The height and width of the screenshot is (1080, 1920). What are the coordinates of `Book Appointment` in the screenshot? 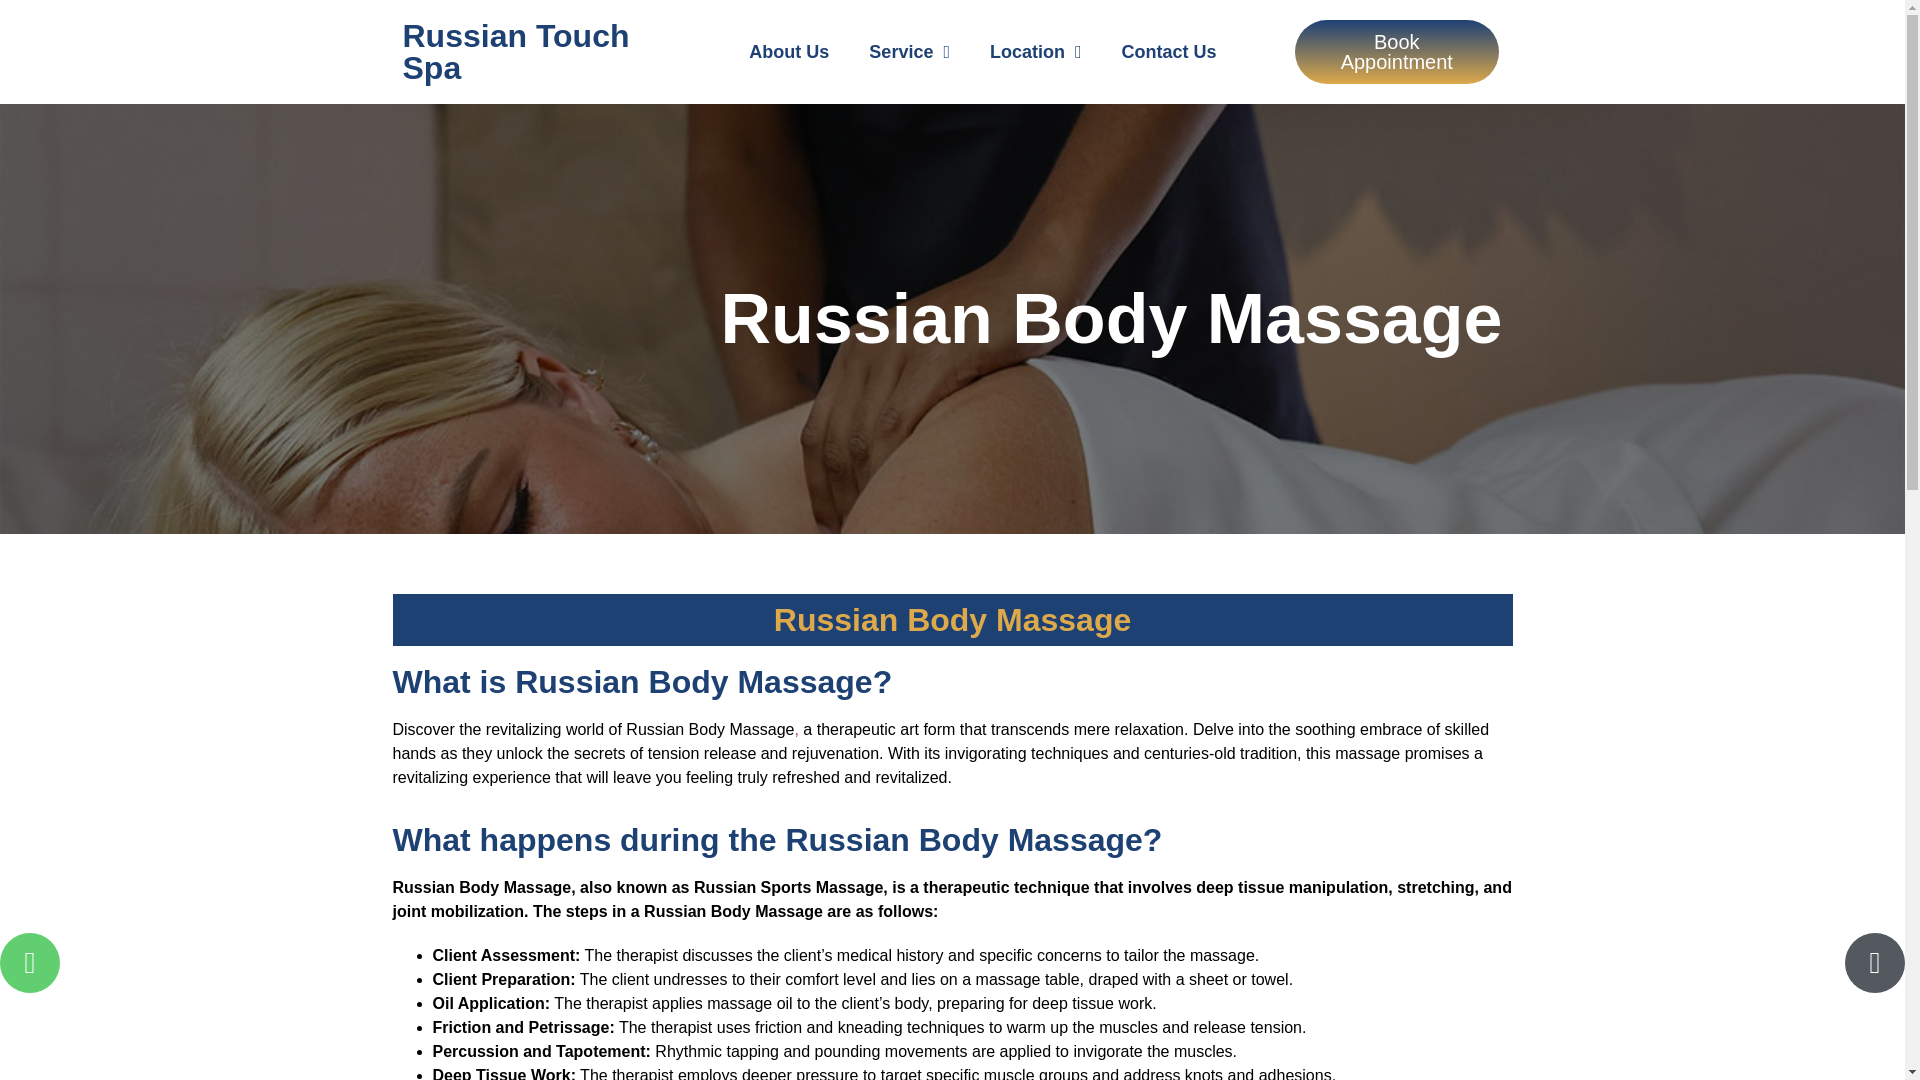 It's located at (1396, 52).